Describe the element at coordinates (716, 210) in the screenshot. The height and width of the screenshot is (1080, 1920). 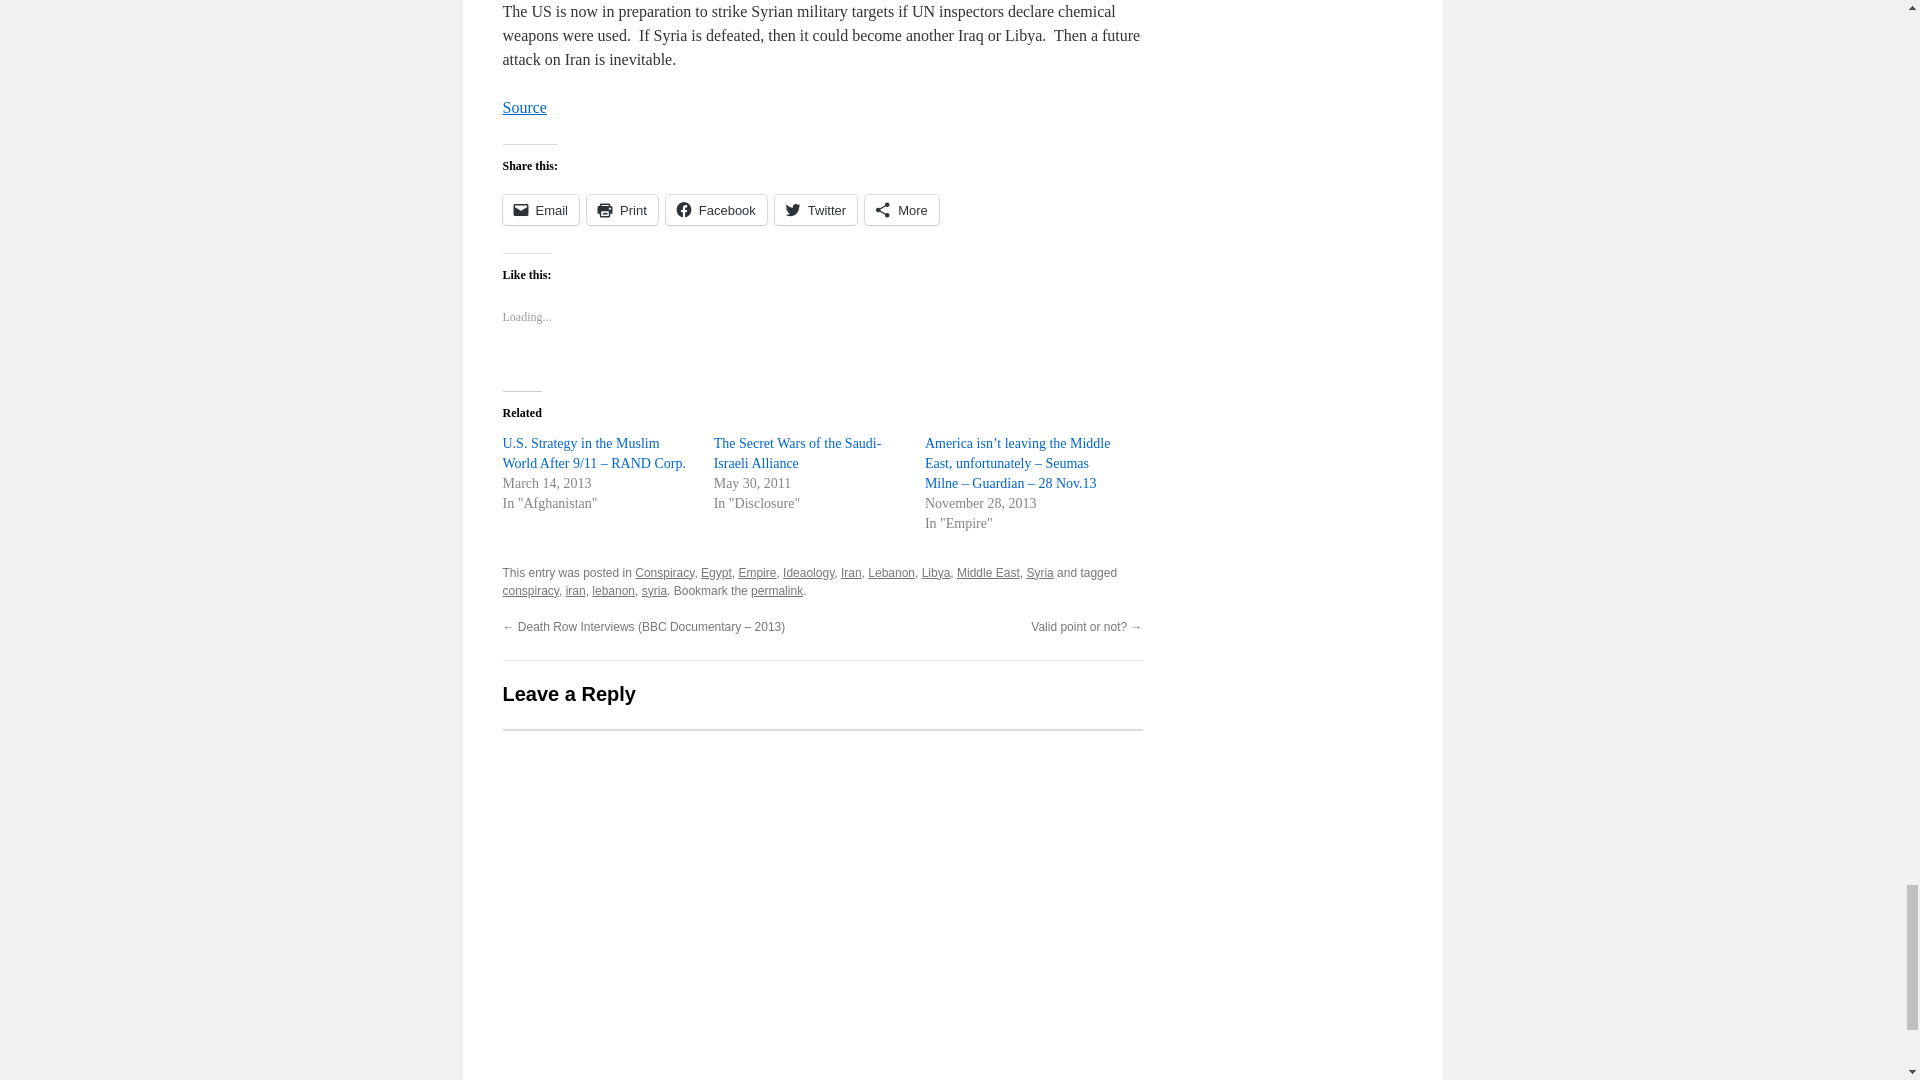
I see `Click to share on Facebook` at that location.